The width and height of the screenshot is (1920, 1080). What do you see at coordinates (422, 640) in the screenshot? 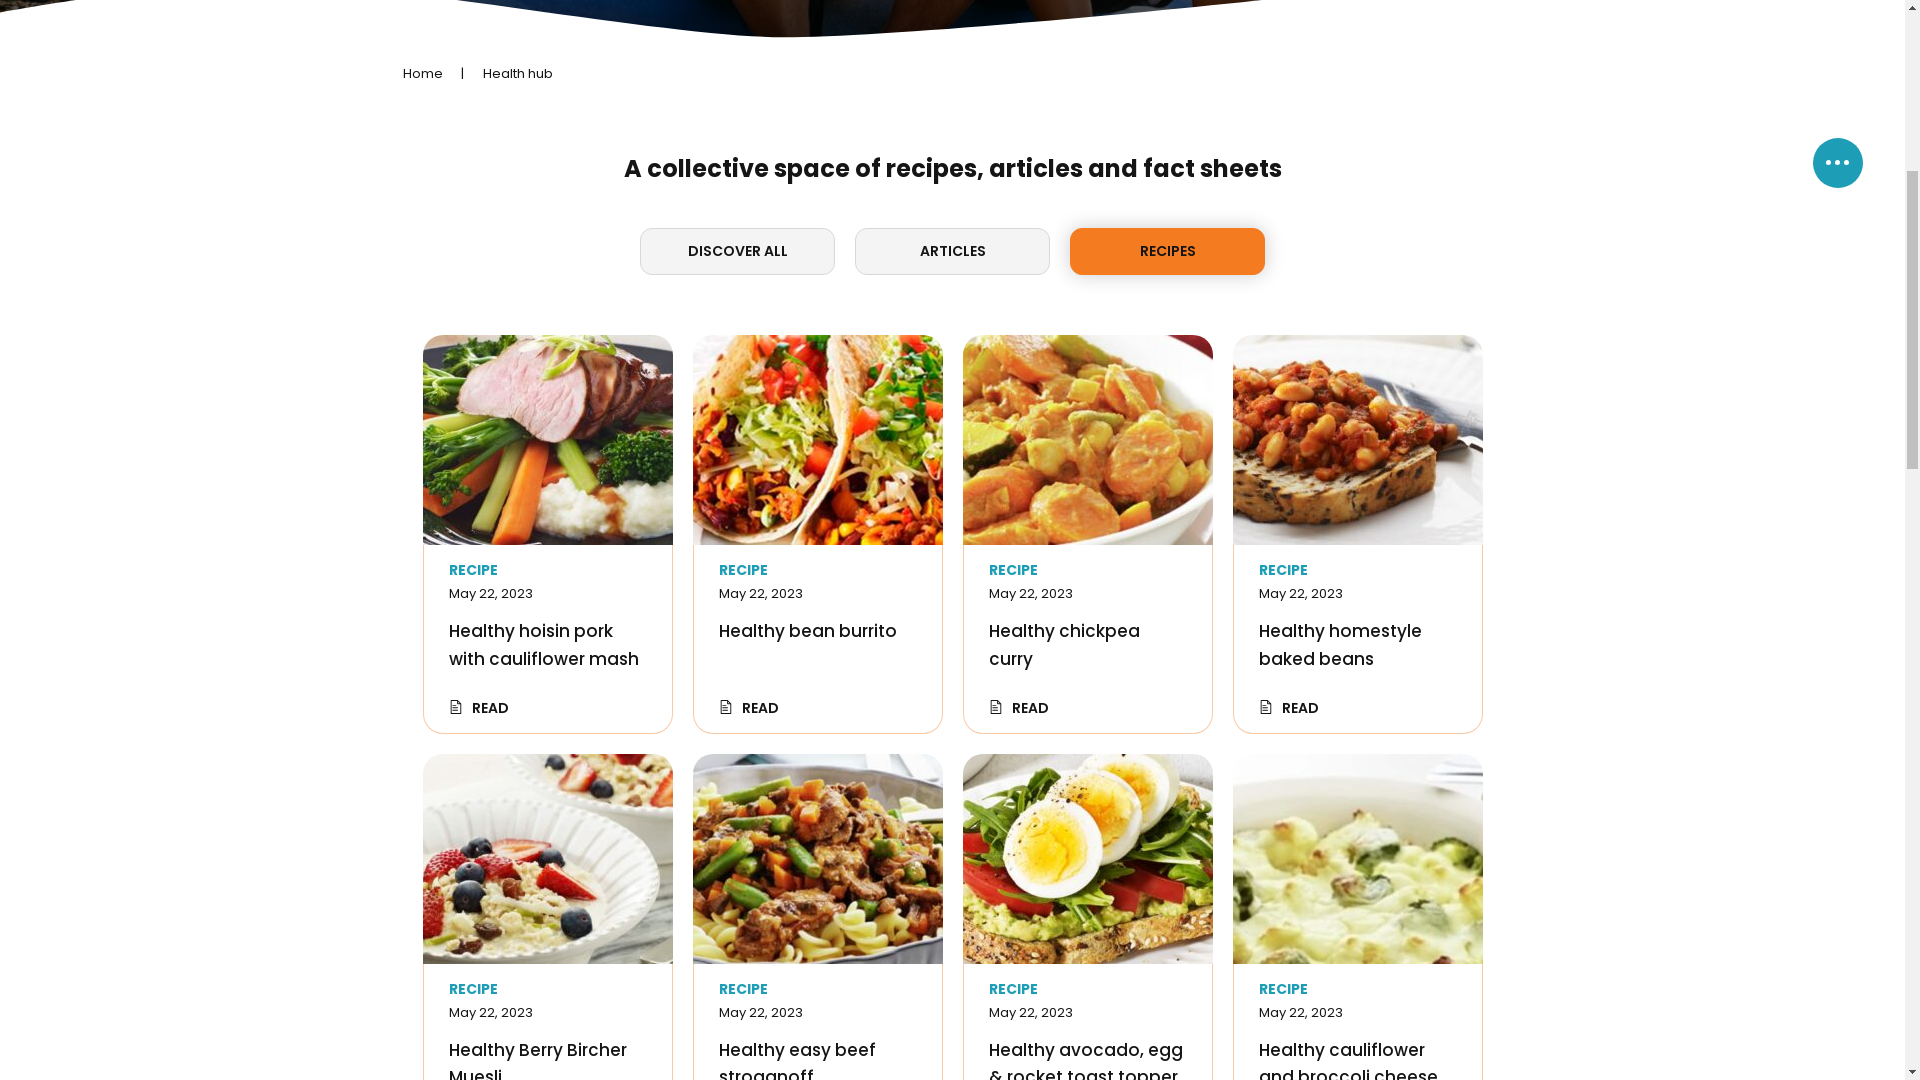
I see `Home` at bounding box center [422, 640].